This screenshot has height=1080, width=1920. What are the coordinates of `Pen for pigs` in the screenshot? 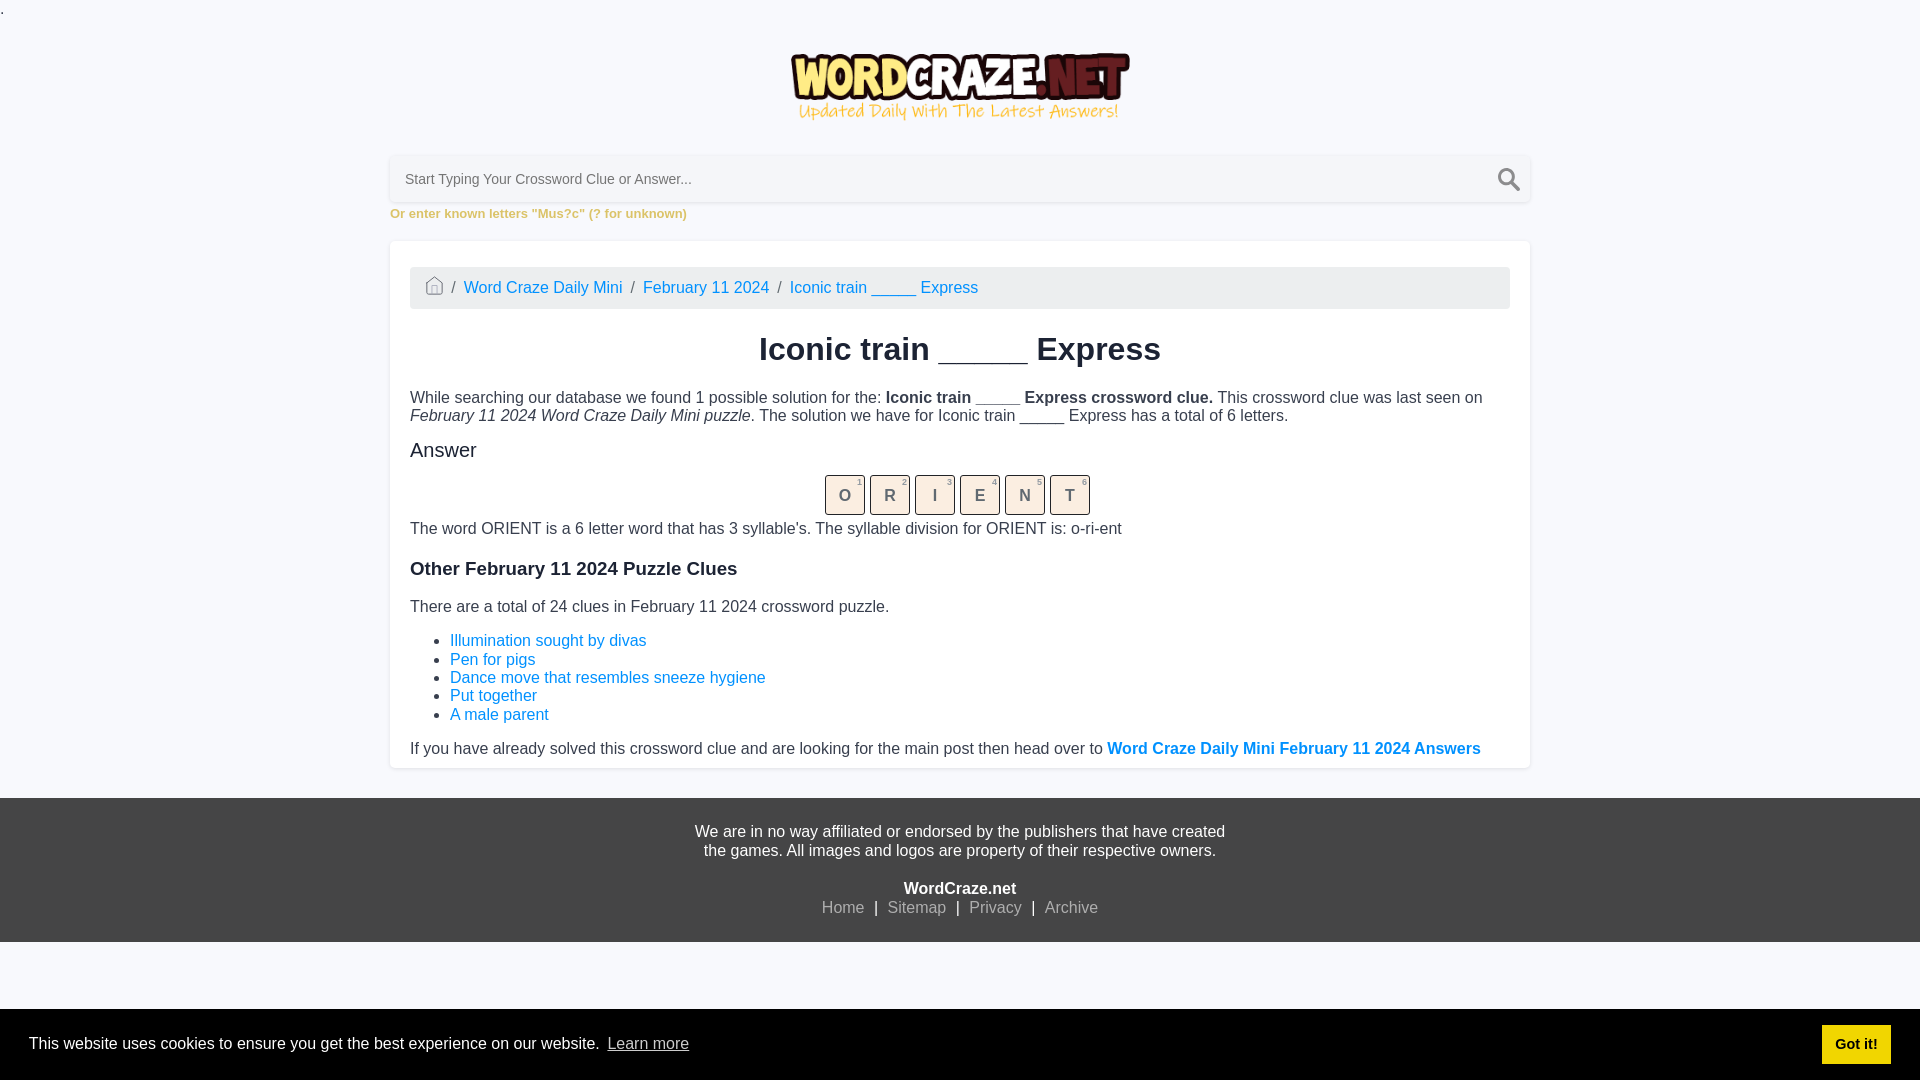 It's located at (492, 660).